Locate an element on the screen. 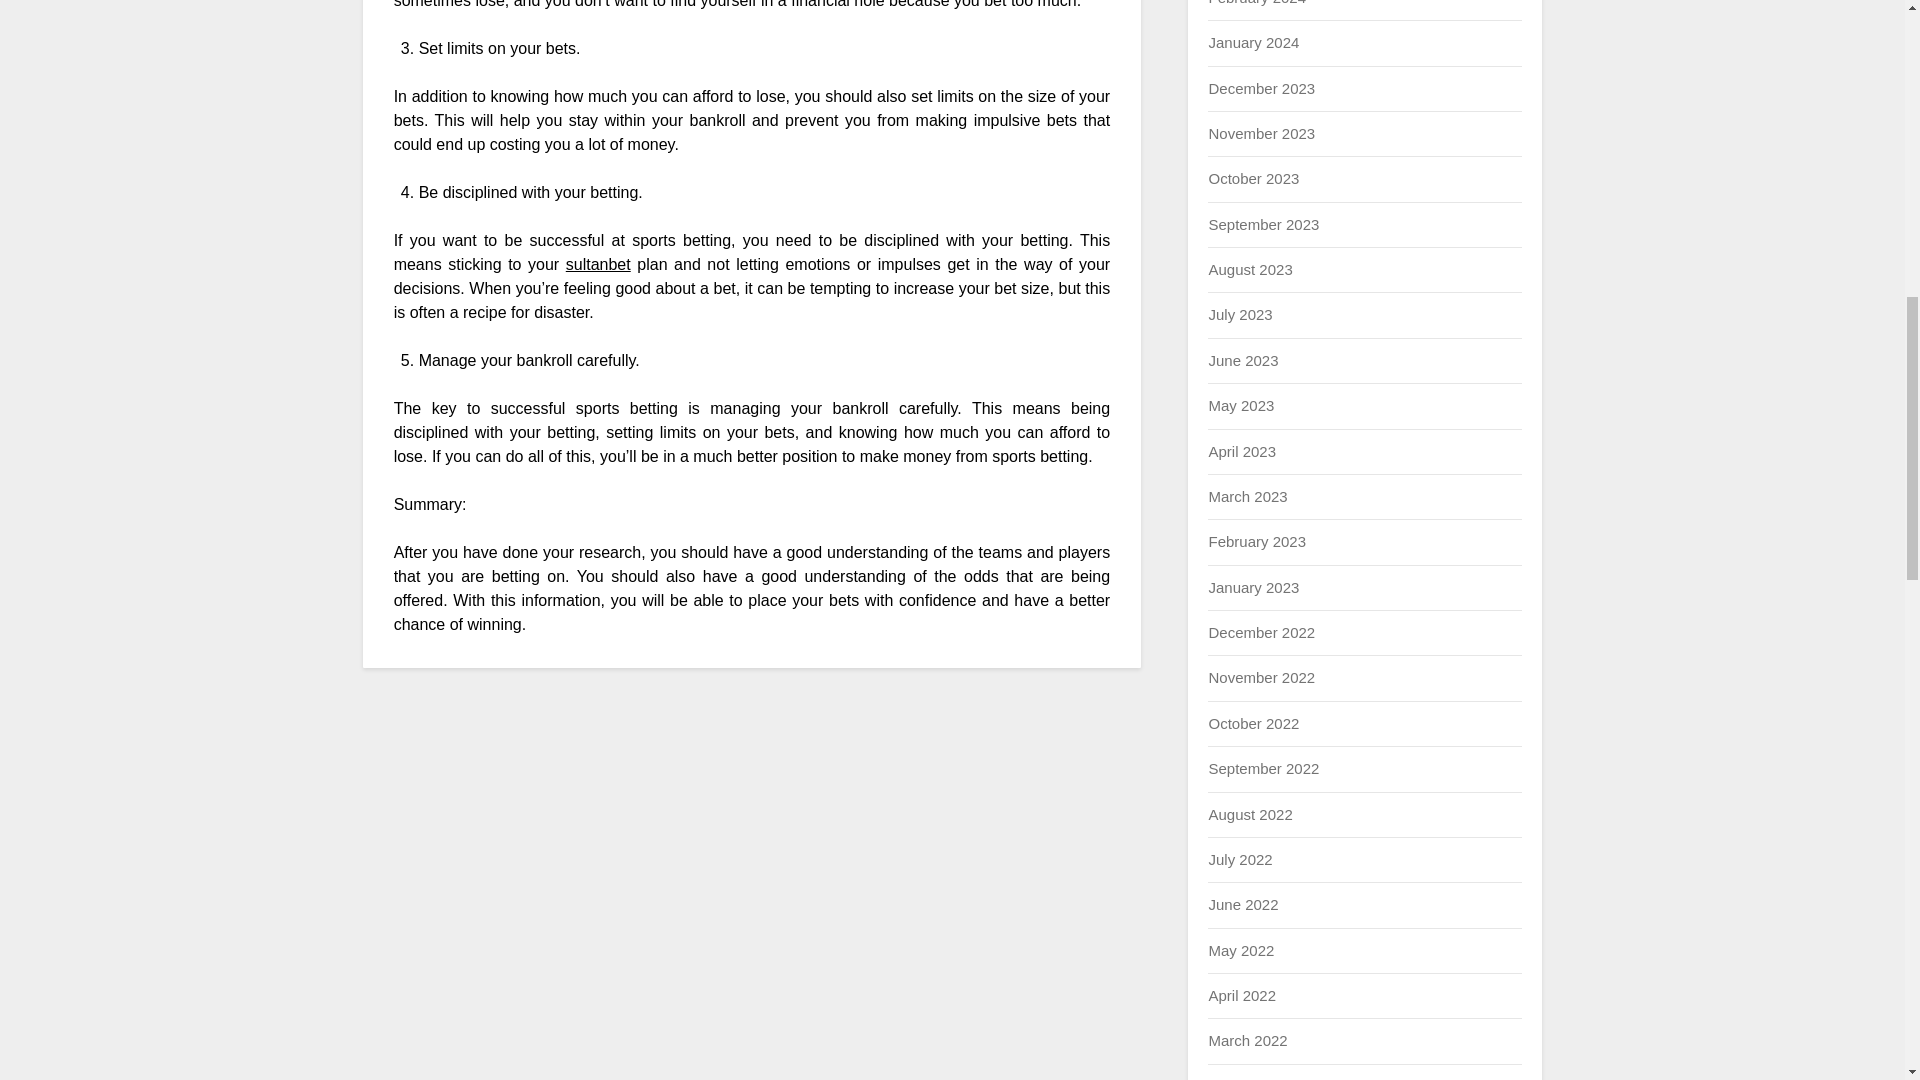  December 2022 is located at coordinates (1261, 632).